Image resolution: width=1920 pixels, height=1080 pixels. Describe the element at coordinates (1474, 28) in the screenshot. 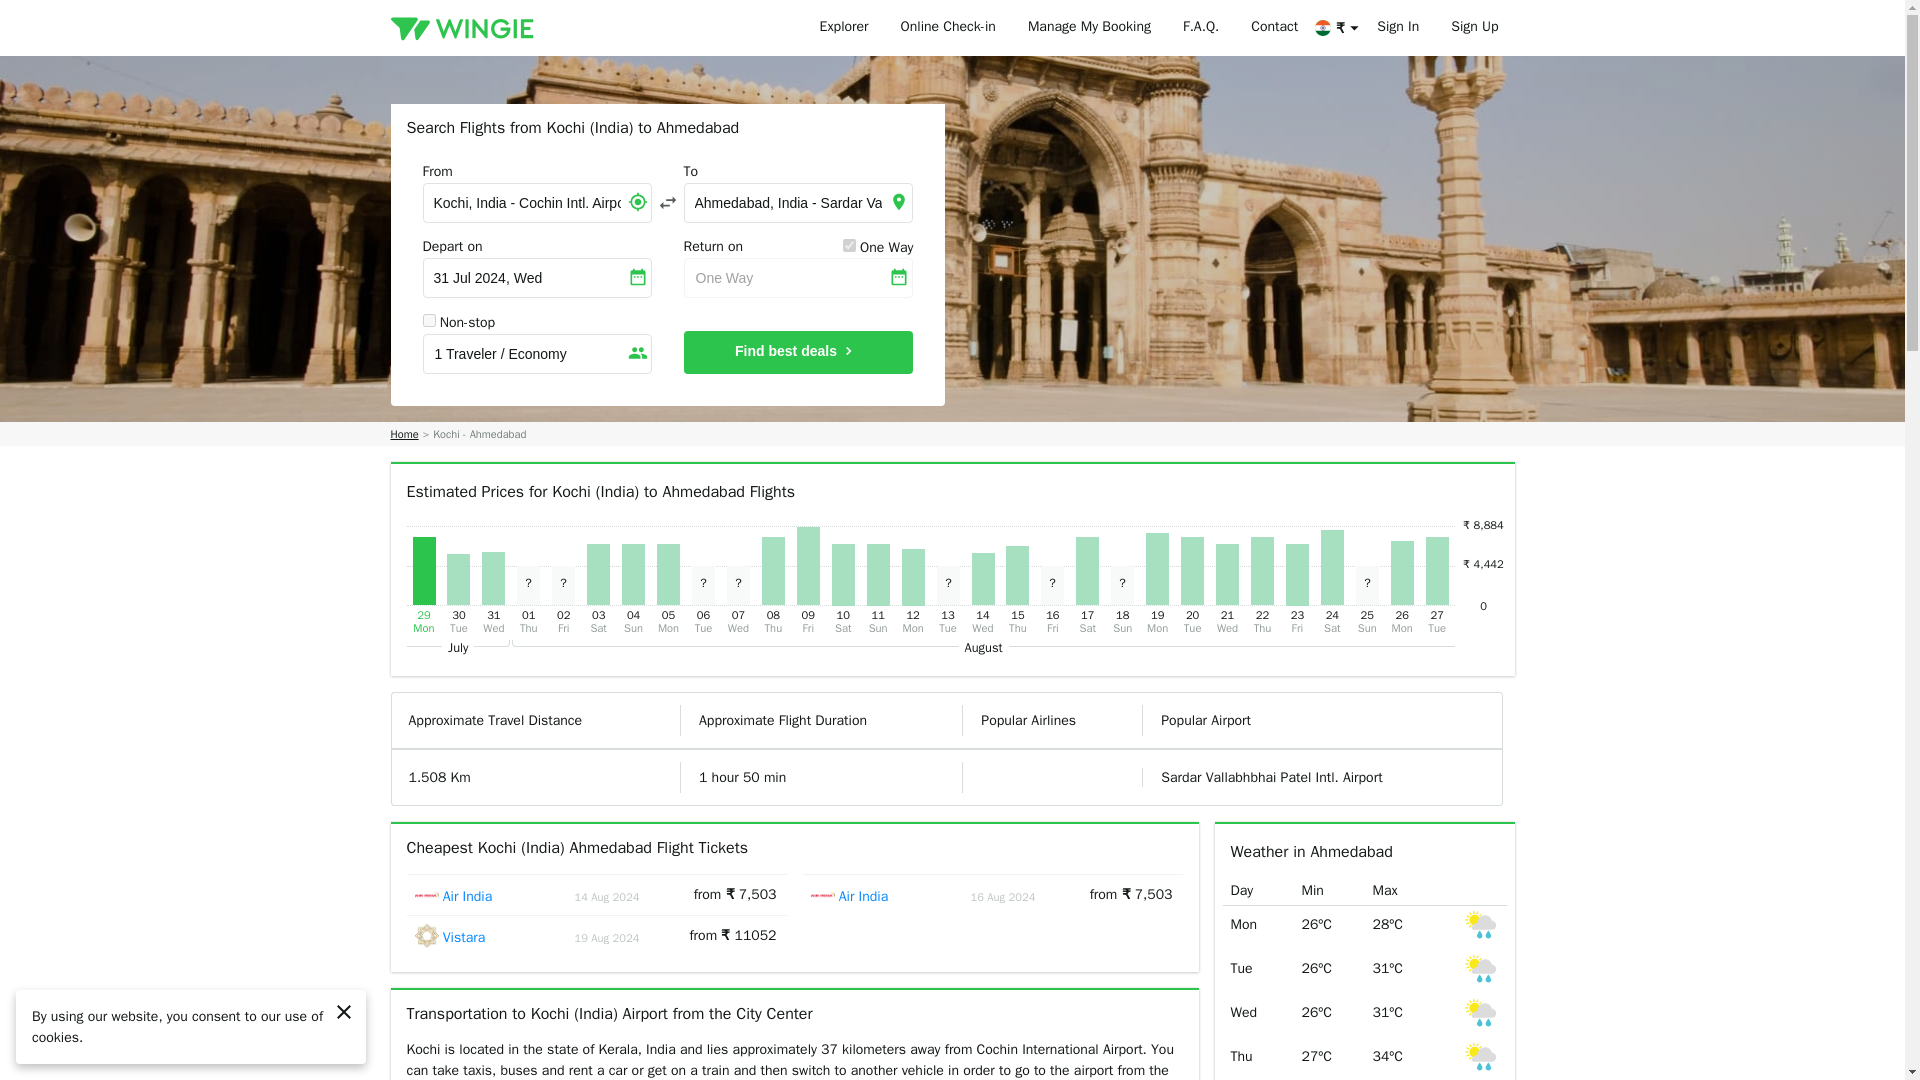

I see `Sign Up` at that location.